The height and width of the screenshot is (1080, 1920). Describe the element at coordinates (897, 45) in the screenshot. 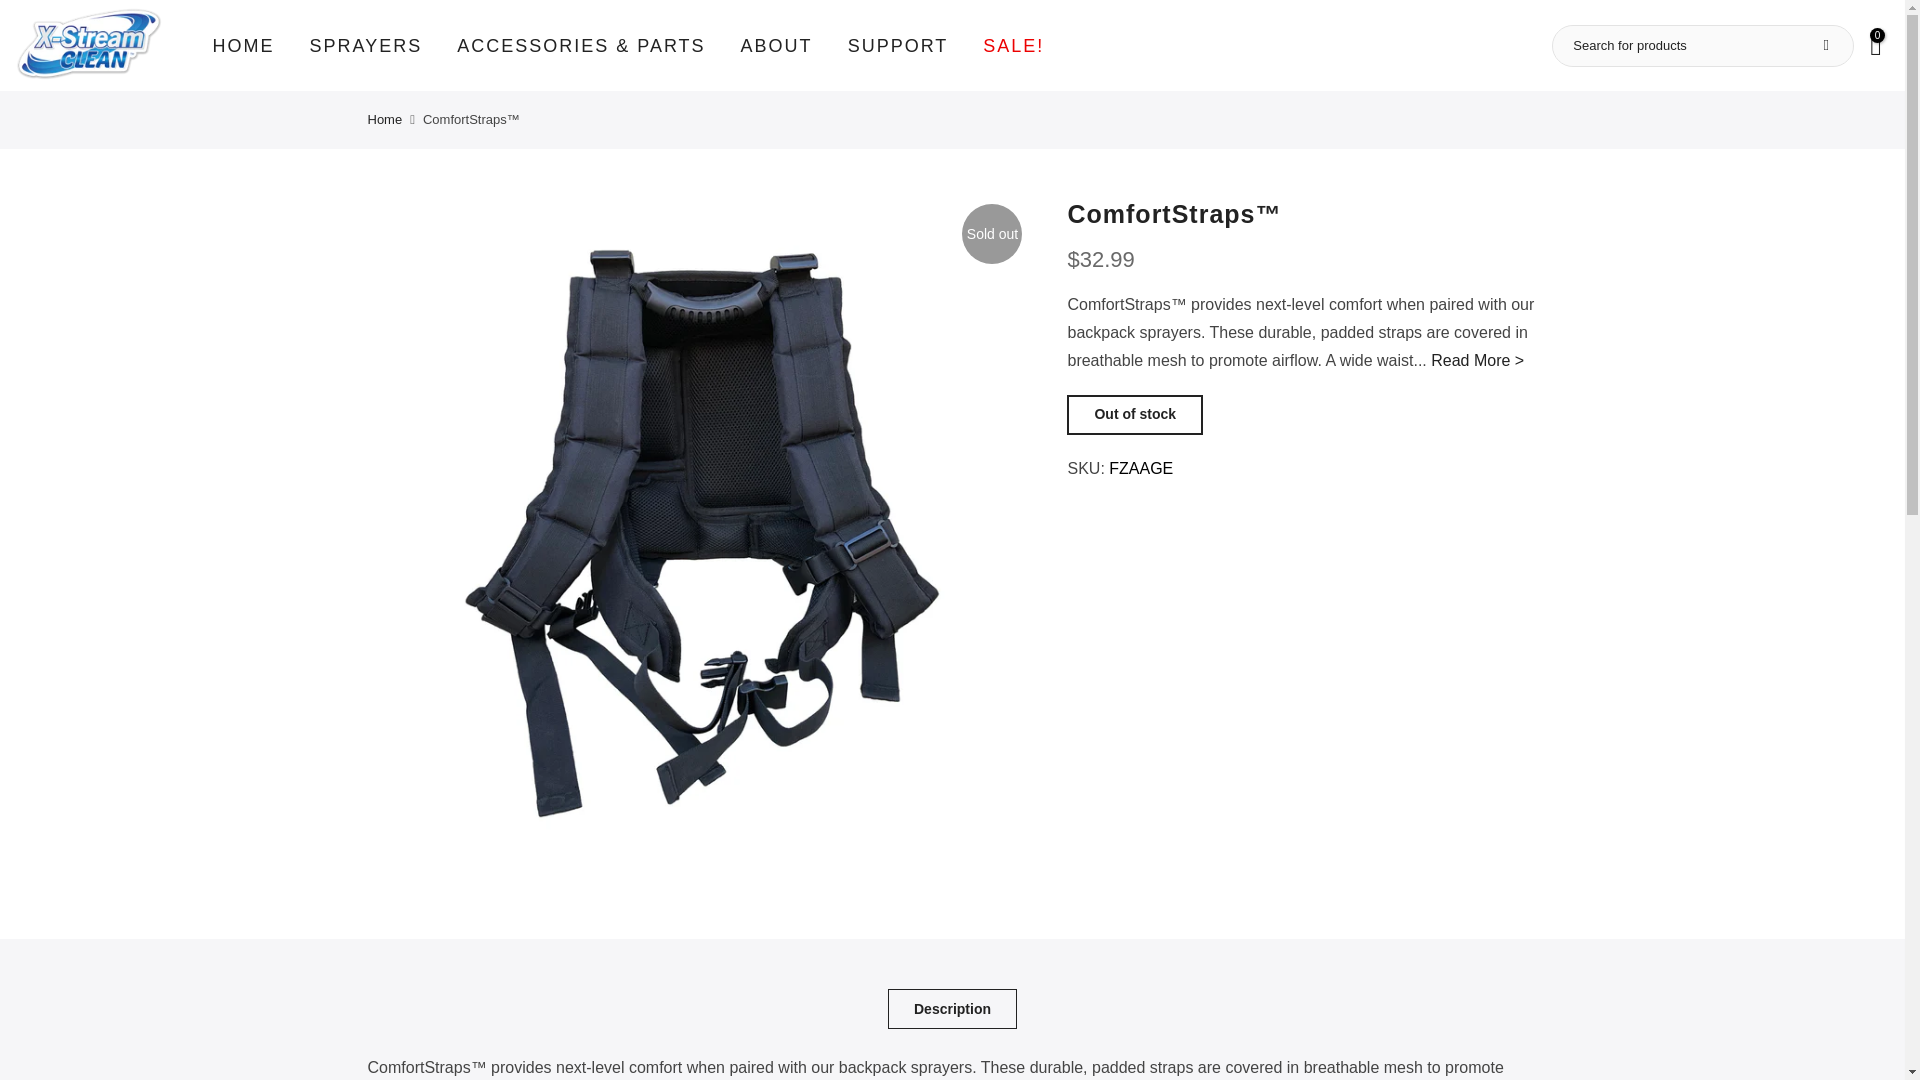

I see `SUPPORT` at that location.